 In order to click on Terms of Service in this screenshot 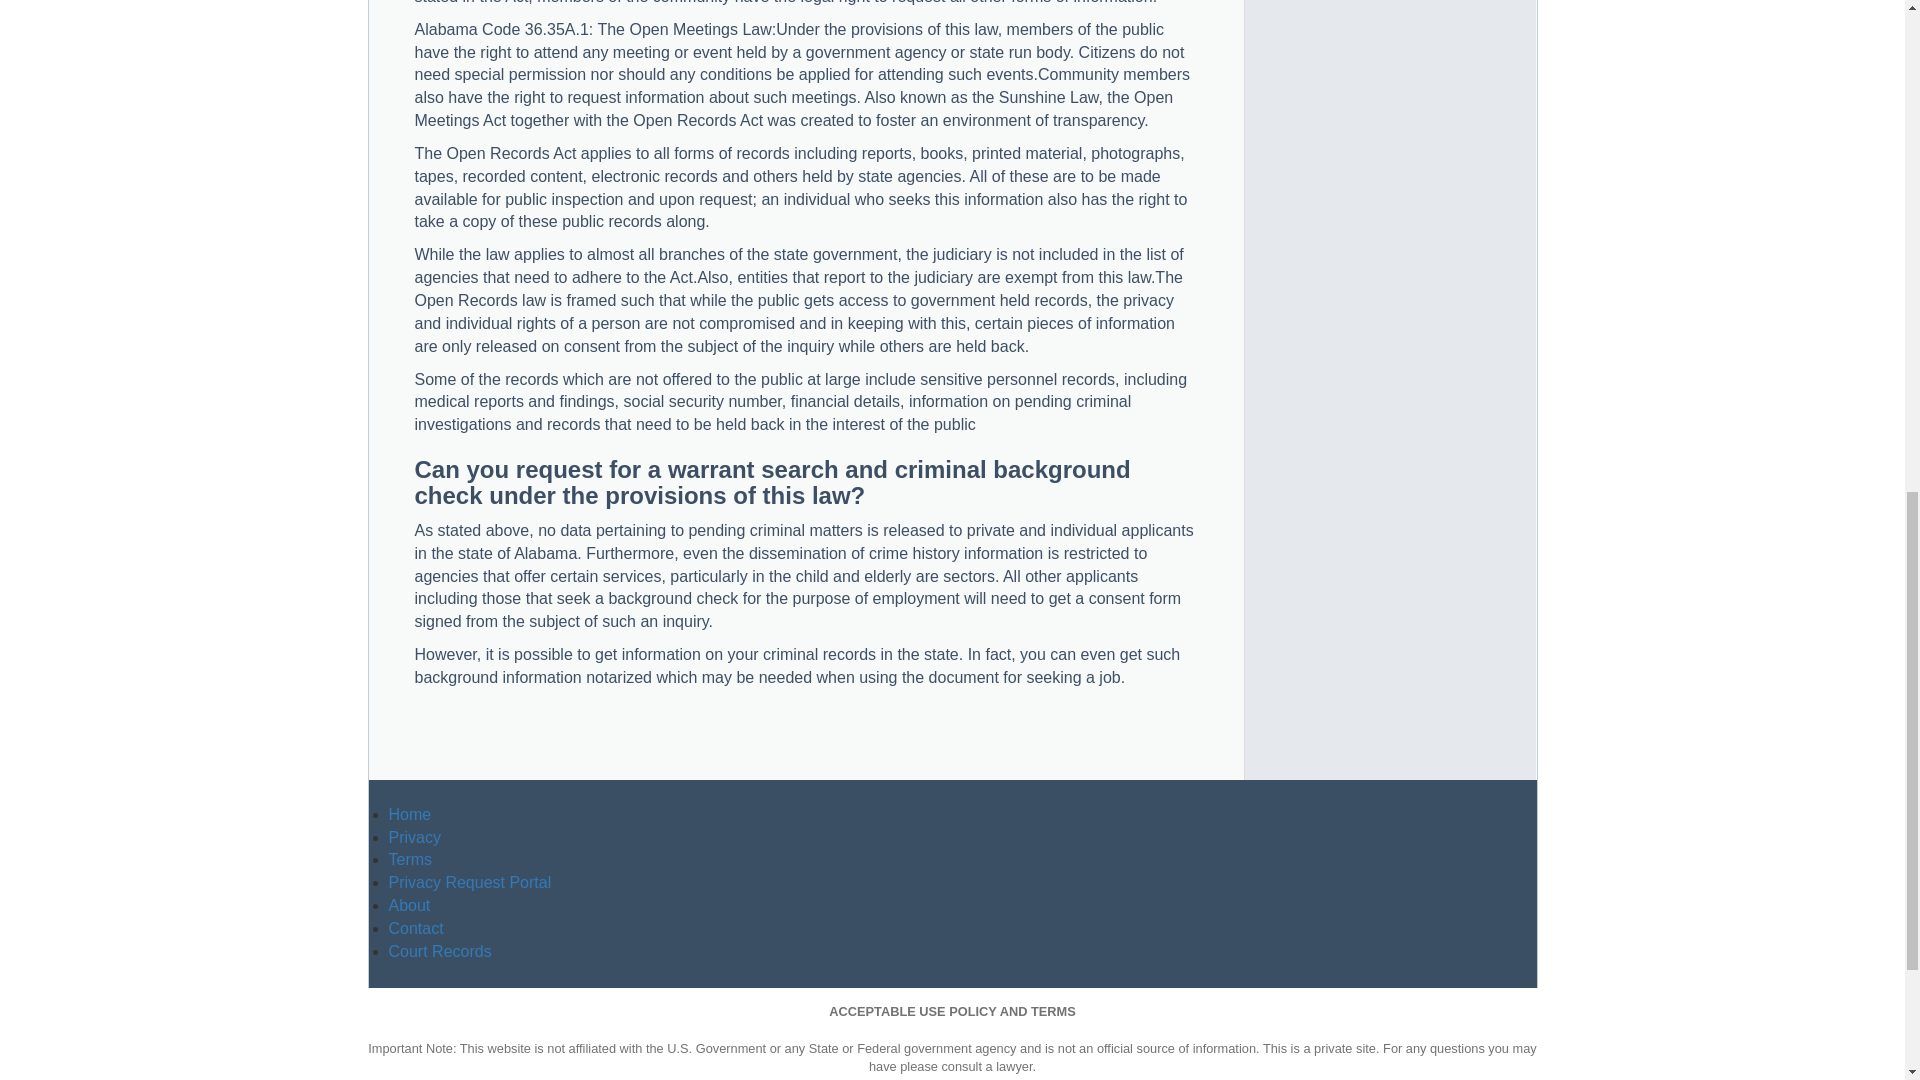, I will do `click(410, 860)`.